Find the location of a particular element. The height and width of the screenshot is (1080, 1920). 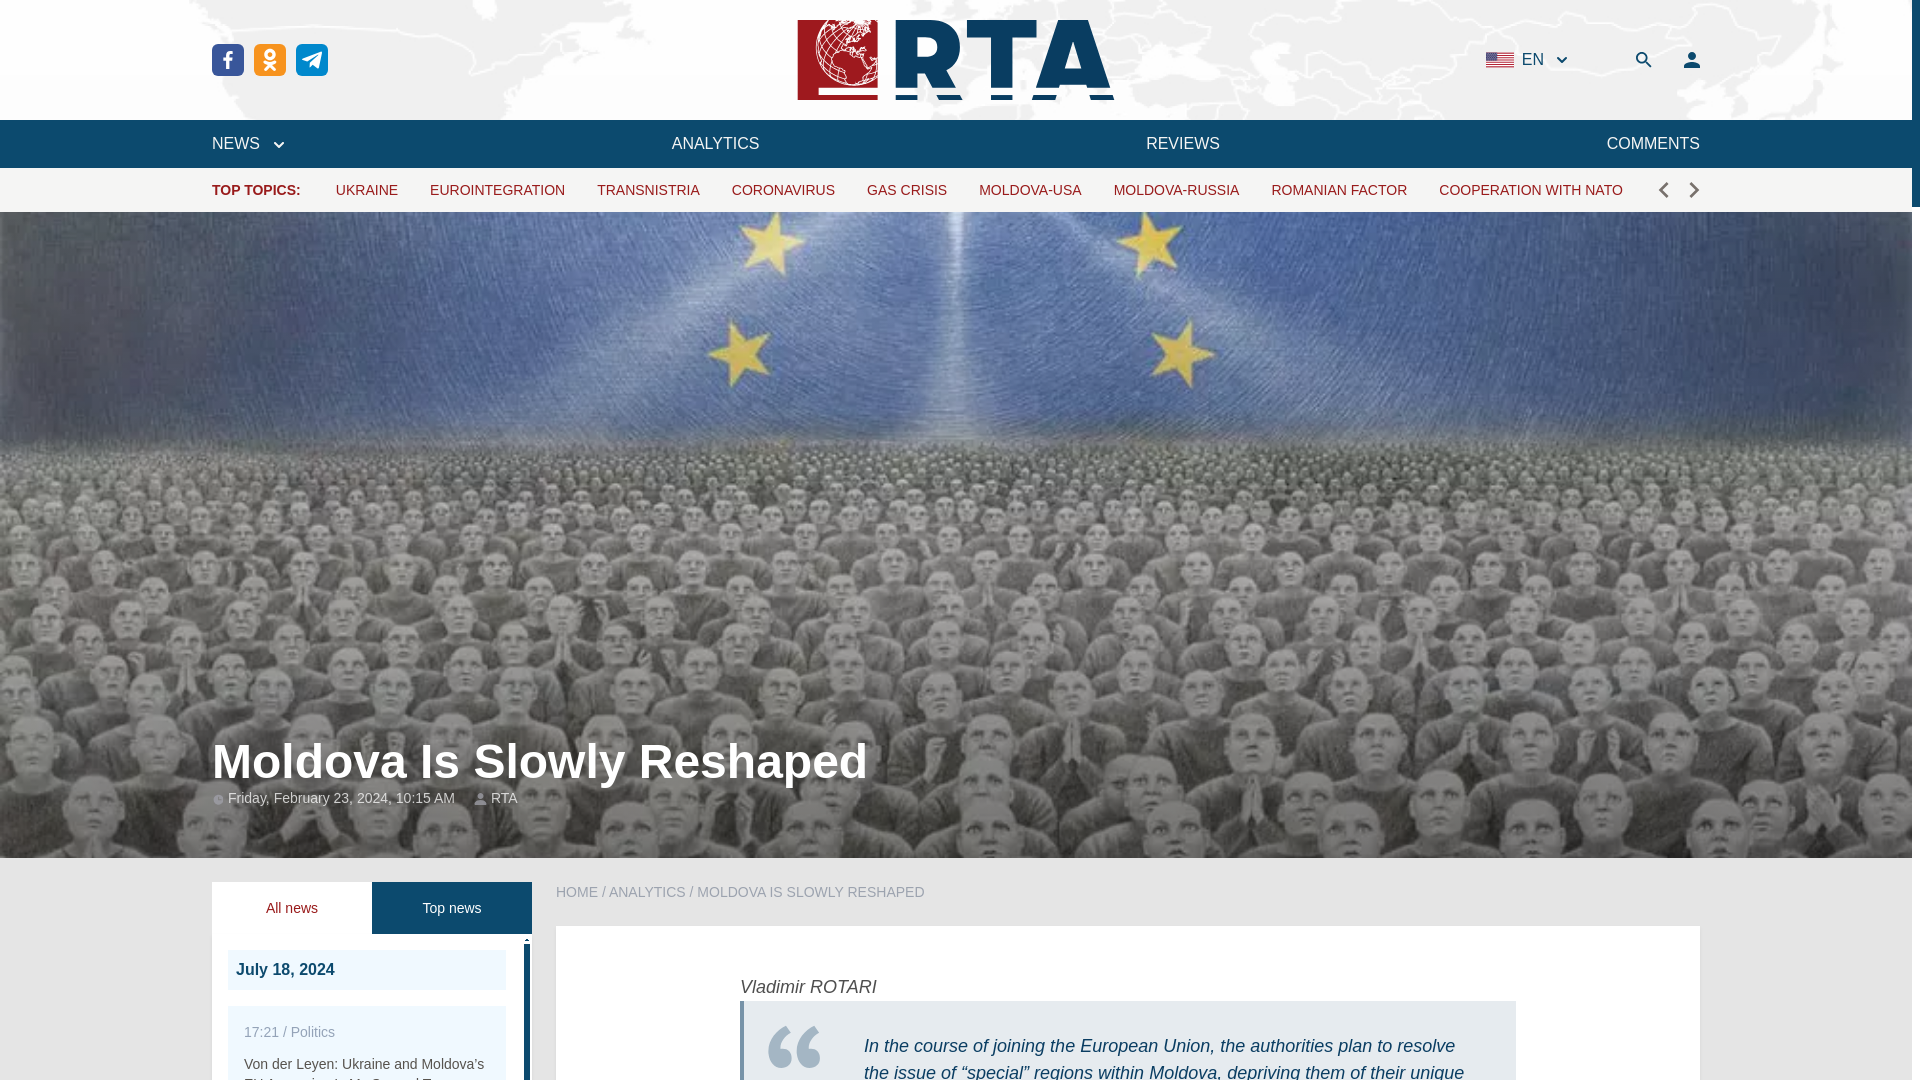

REVIEWS is located at coordinates (1182, 143).